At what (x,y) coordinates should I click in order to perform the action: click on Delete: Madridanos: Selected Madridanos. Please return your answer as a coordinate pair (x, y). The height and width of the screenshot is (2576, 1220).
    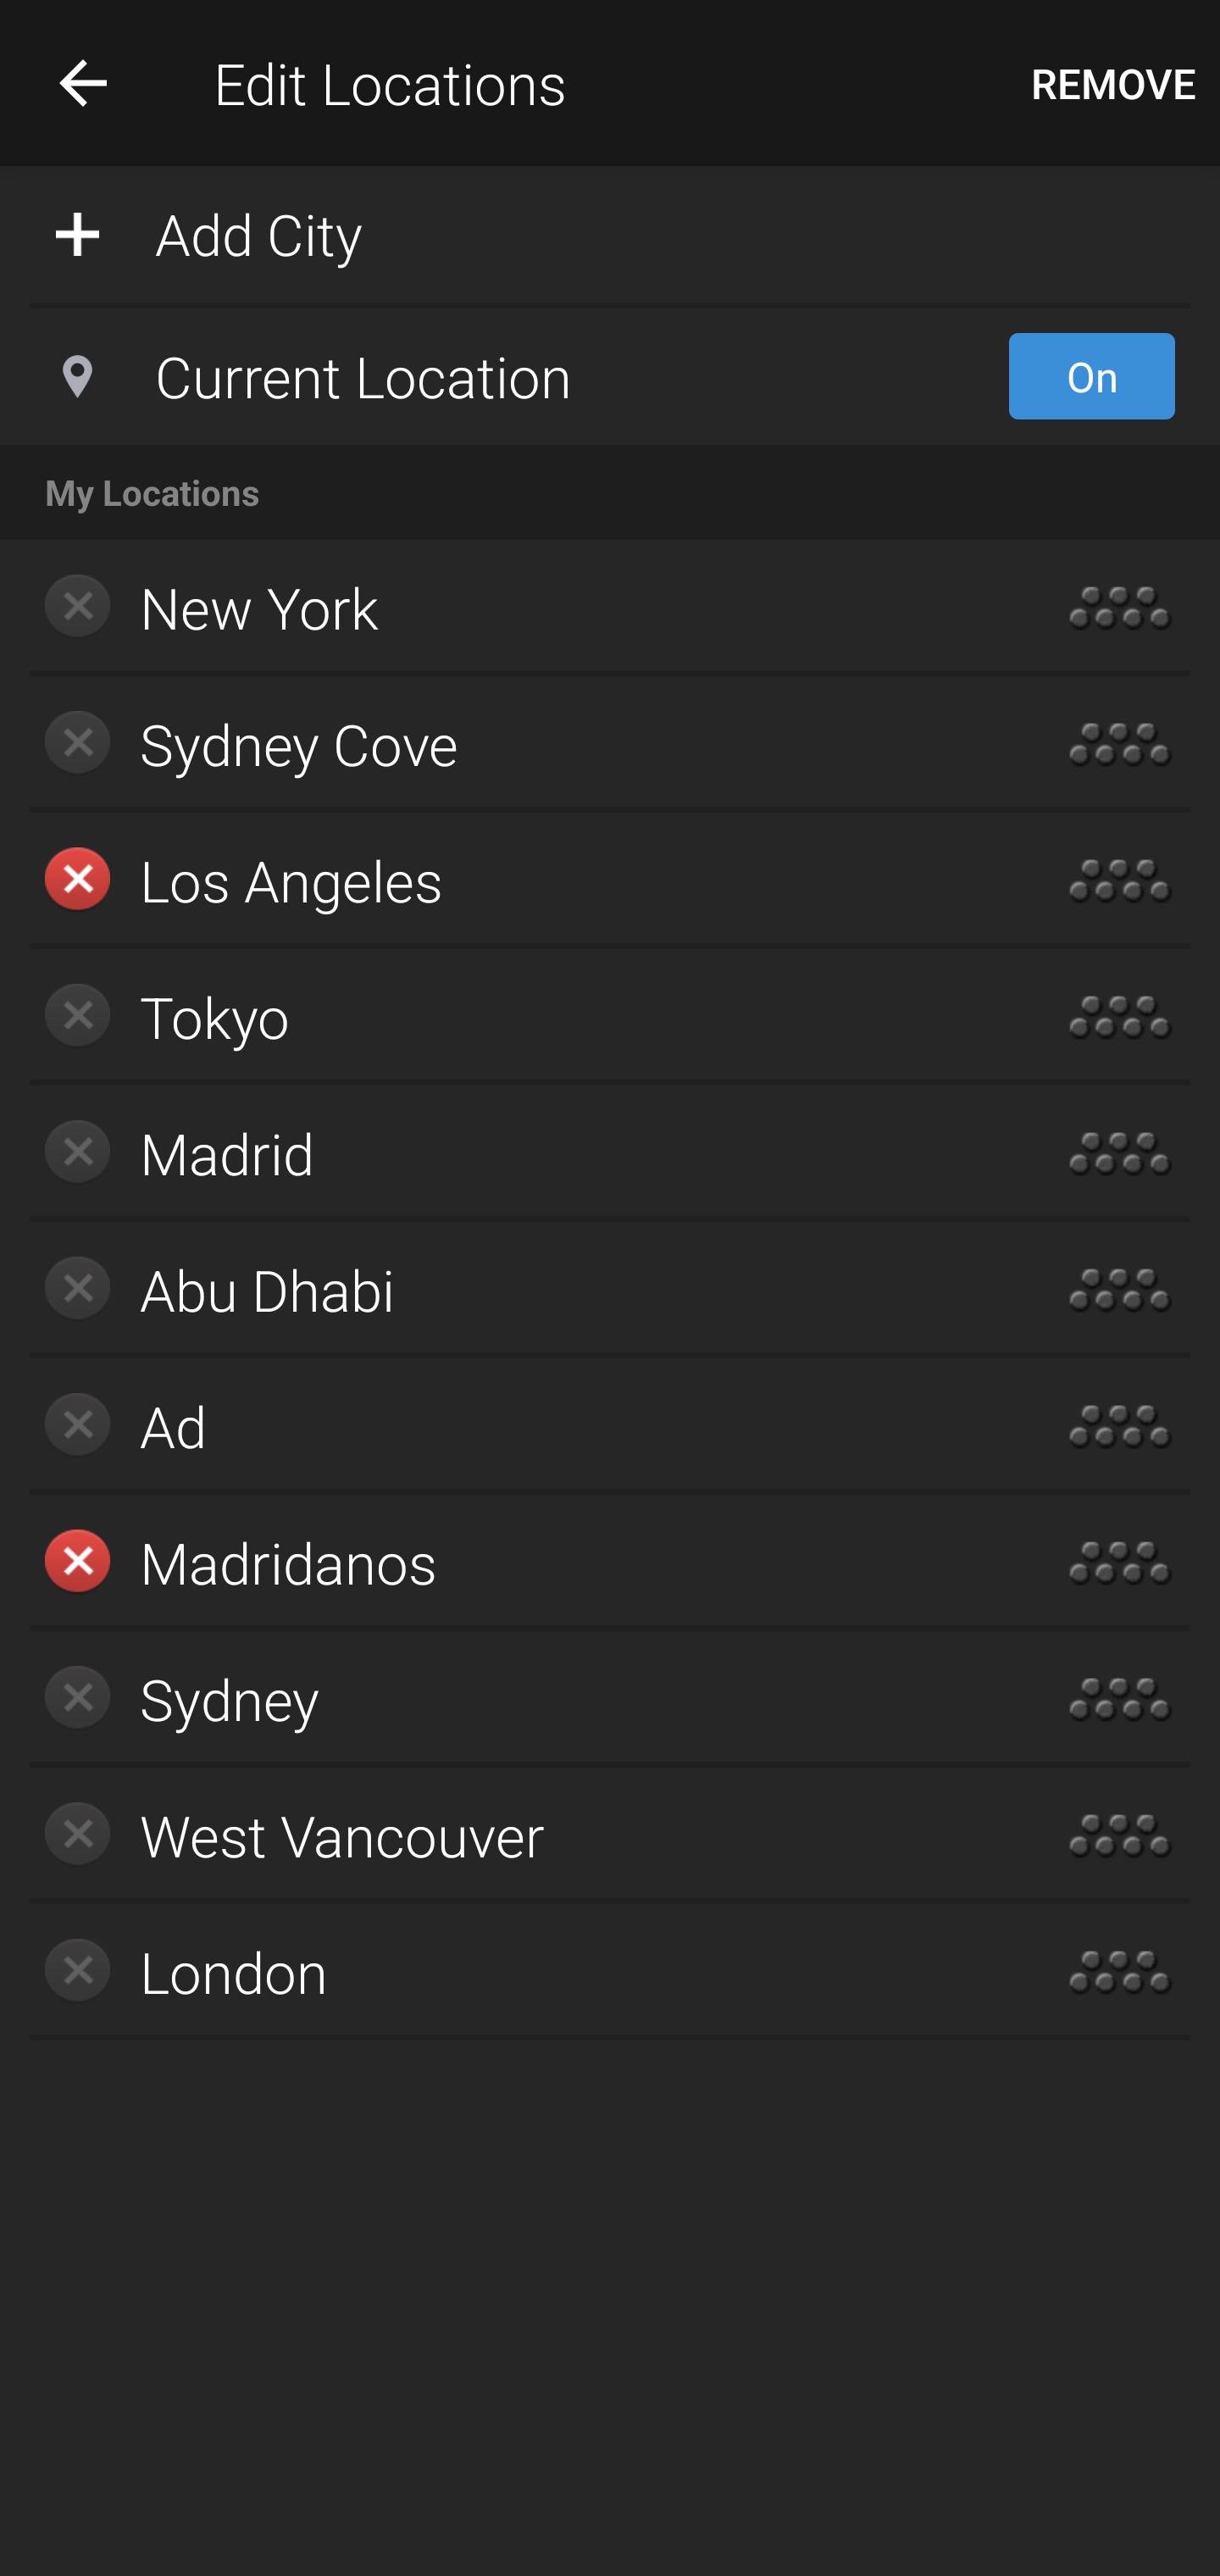
    Looking at the image, I should click on (512, 1562).